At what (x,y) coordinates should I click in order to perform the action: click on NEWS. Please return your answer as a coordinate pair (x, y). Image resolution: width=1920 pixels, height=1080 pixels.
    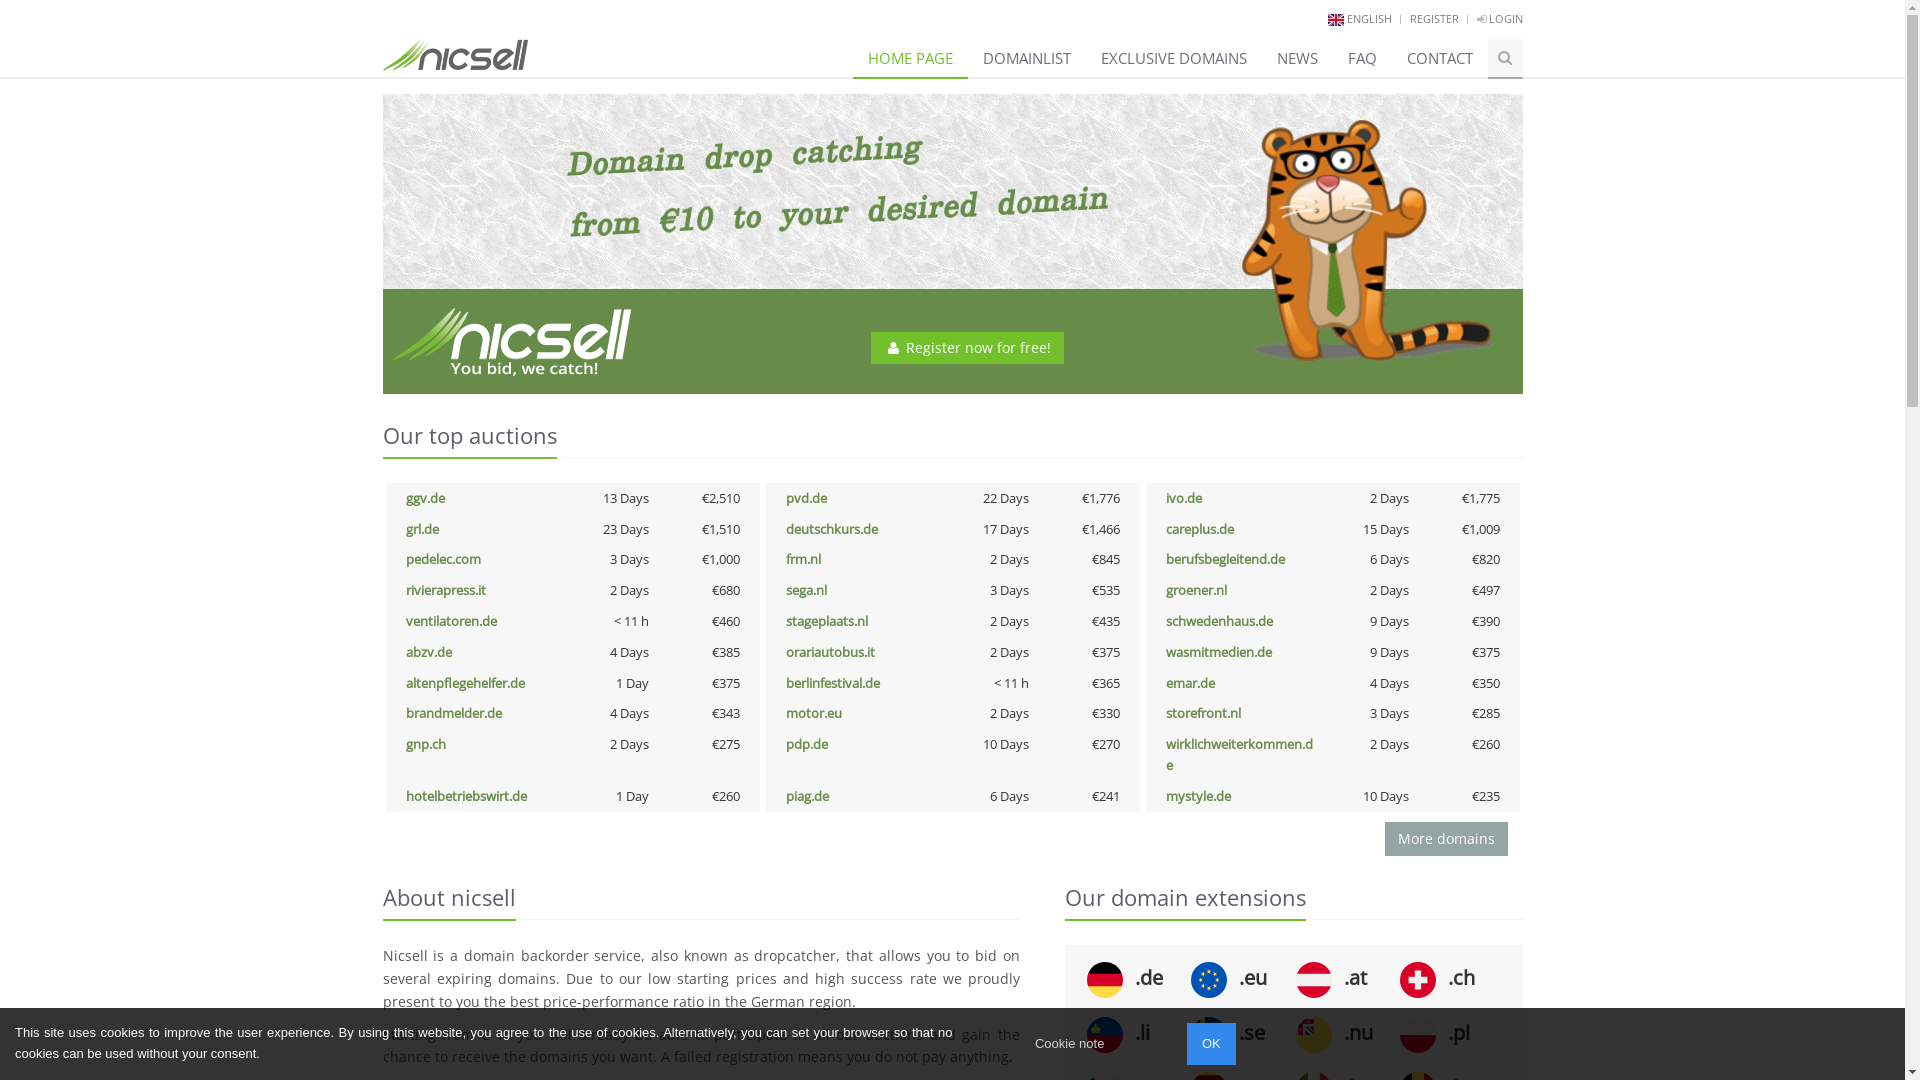
    Looking at the image, I should click on (1298, 58).